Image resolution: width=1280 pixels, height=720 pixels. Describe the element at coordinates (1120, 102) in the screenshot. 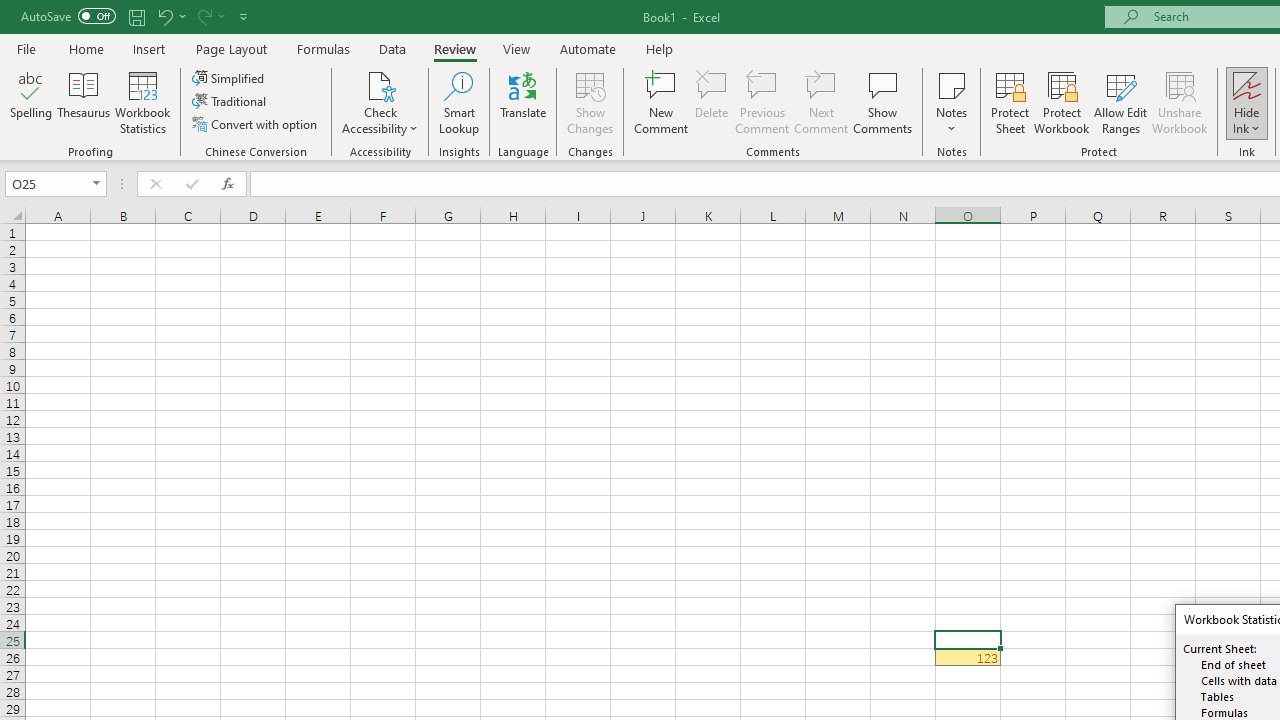

I see `Allow Edit Ranges` at that location.